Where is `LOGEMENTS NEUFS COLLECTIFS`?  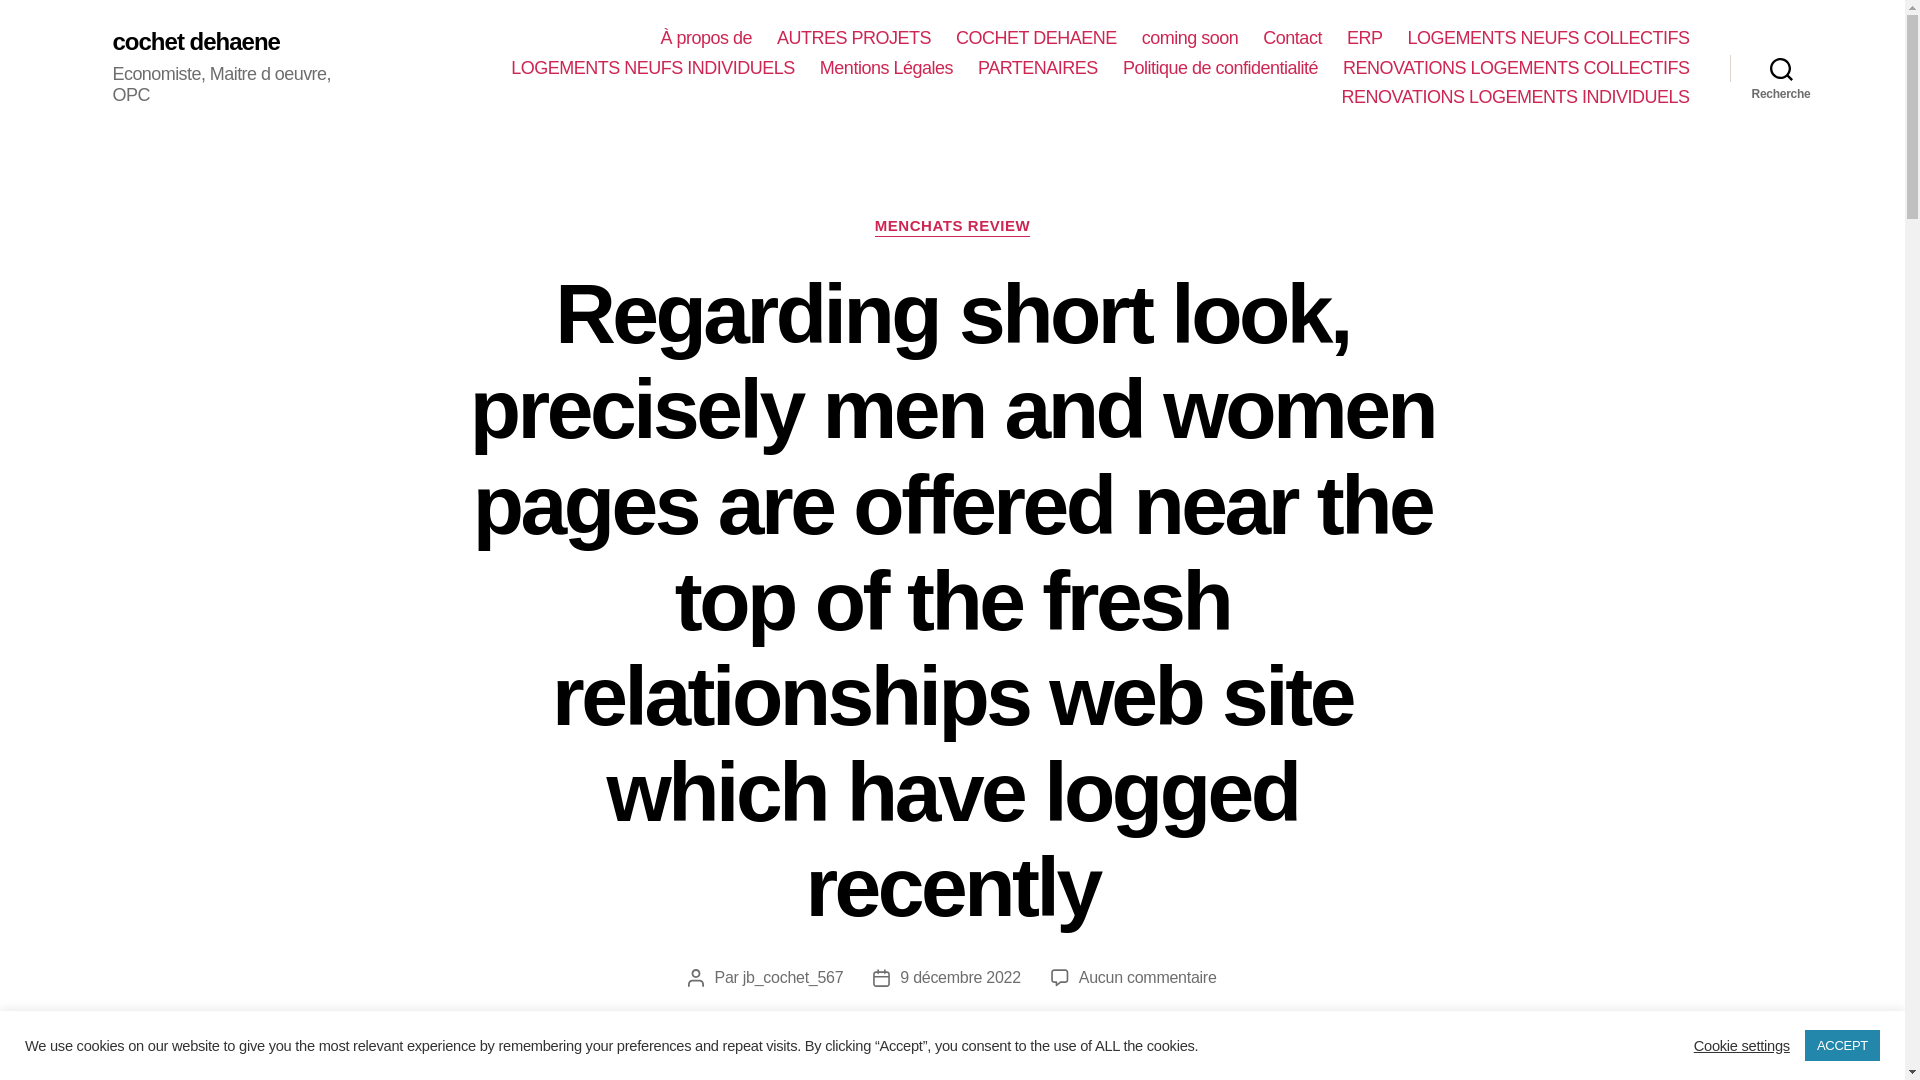 LOGEMENTS NEUFS COLLECTIFS is located at coordinates (1548, 38).